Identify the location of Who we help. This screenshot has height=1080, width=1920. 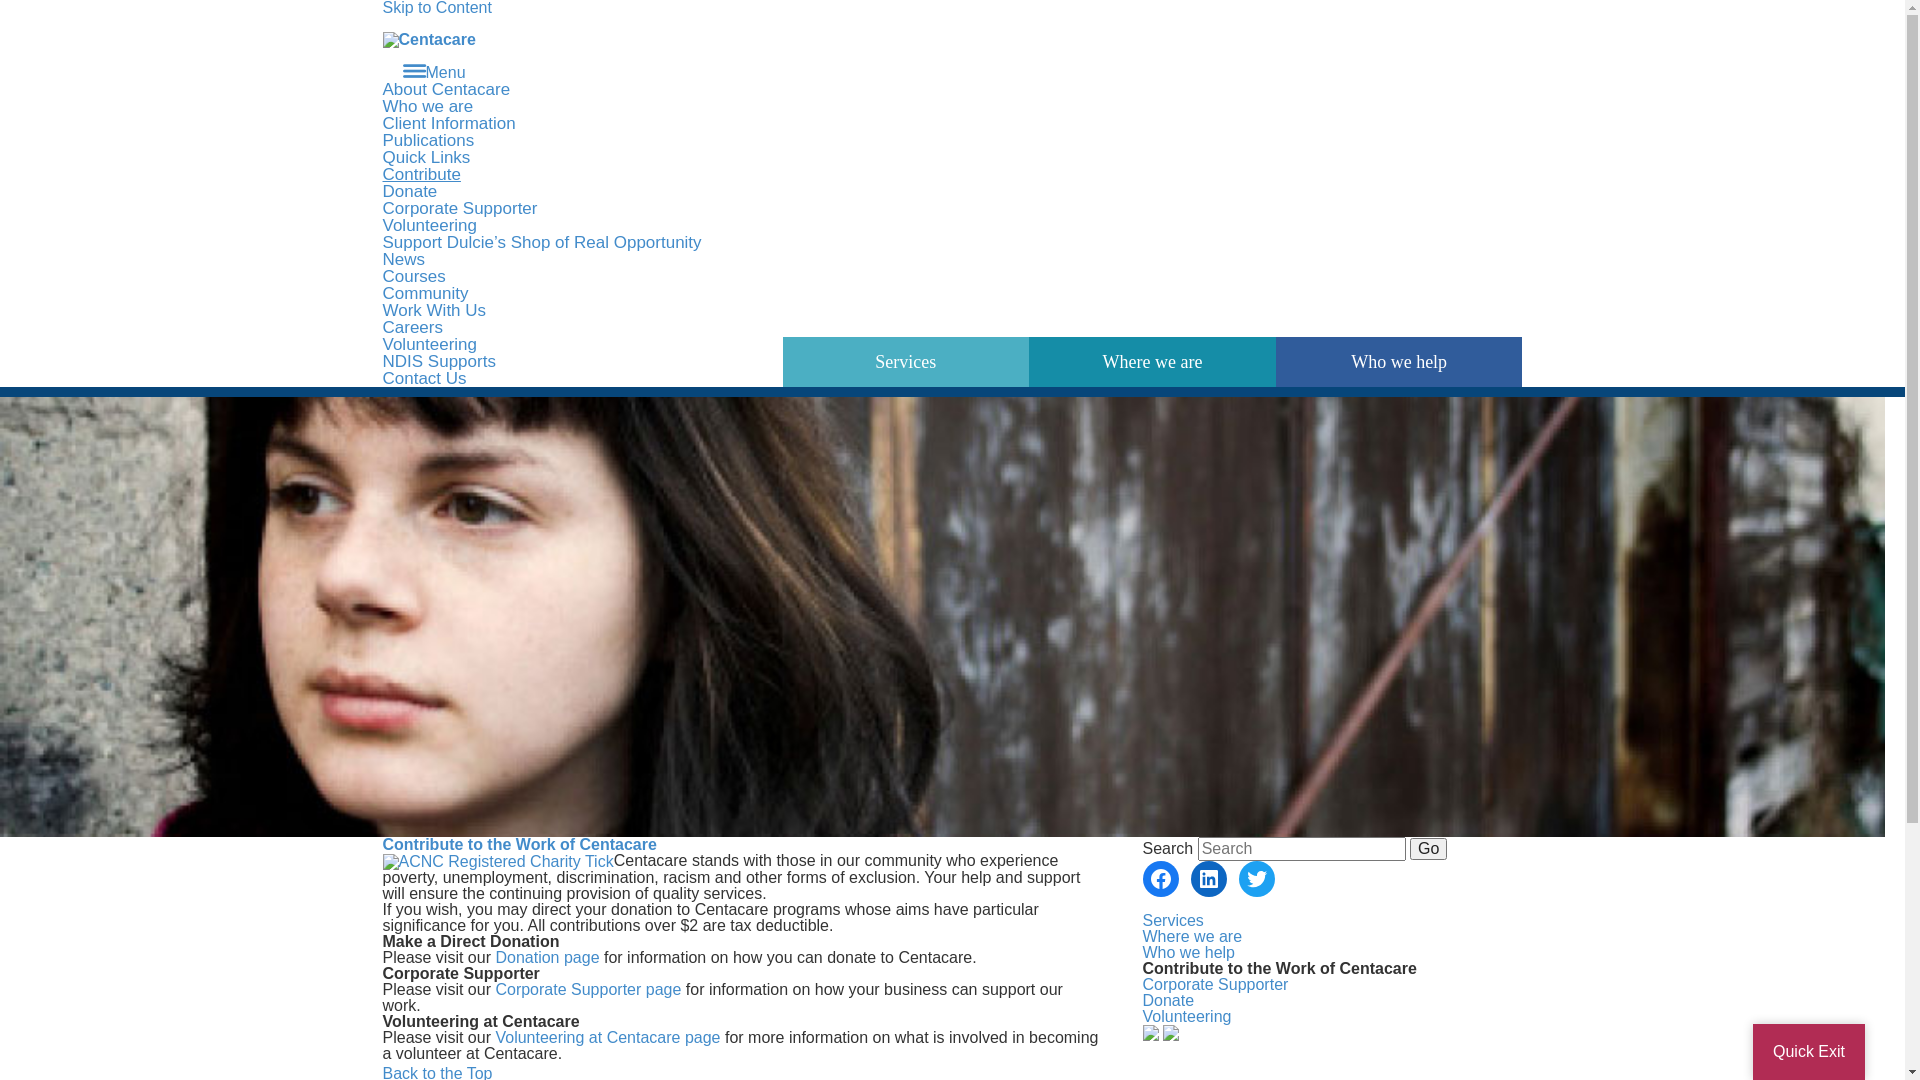
(1188, 952).